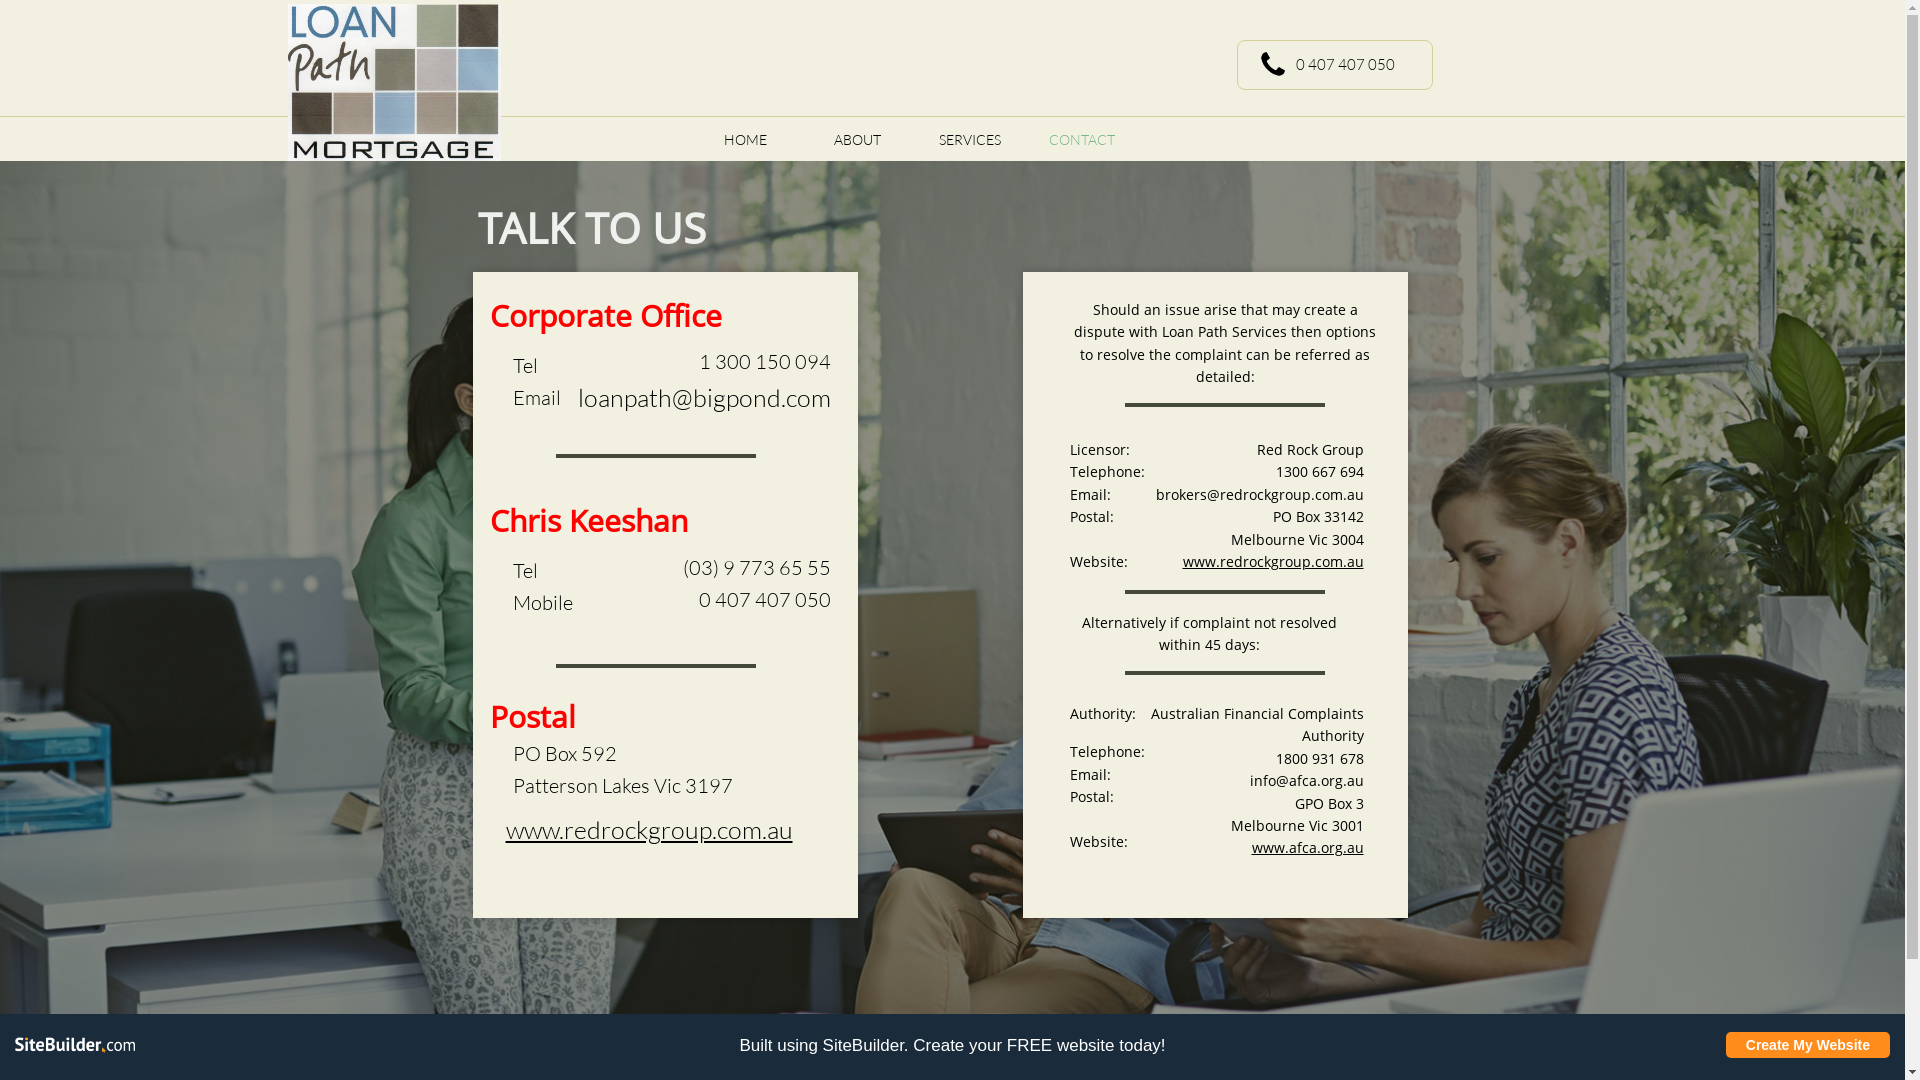 The height and width of the screenshot is (1080, 1920). I want to click on HOME, so click(746, 140).